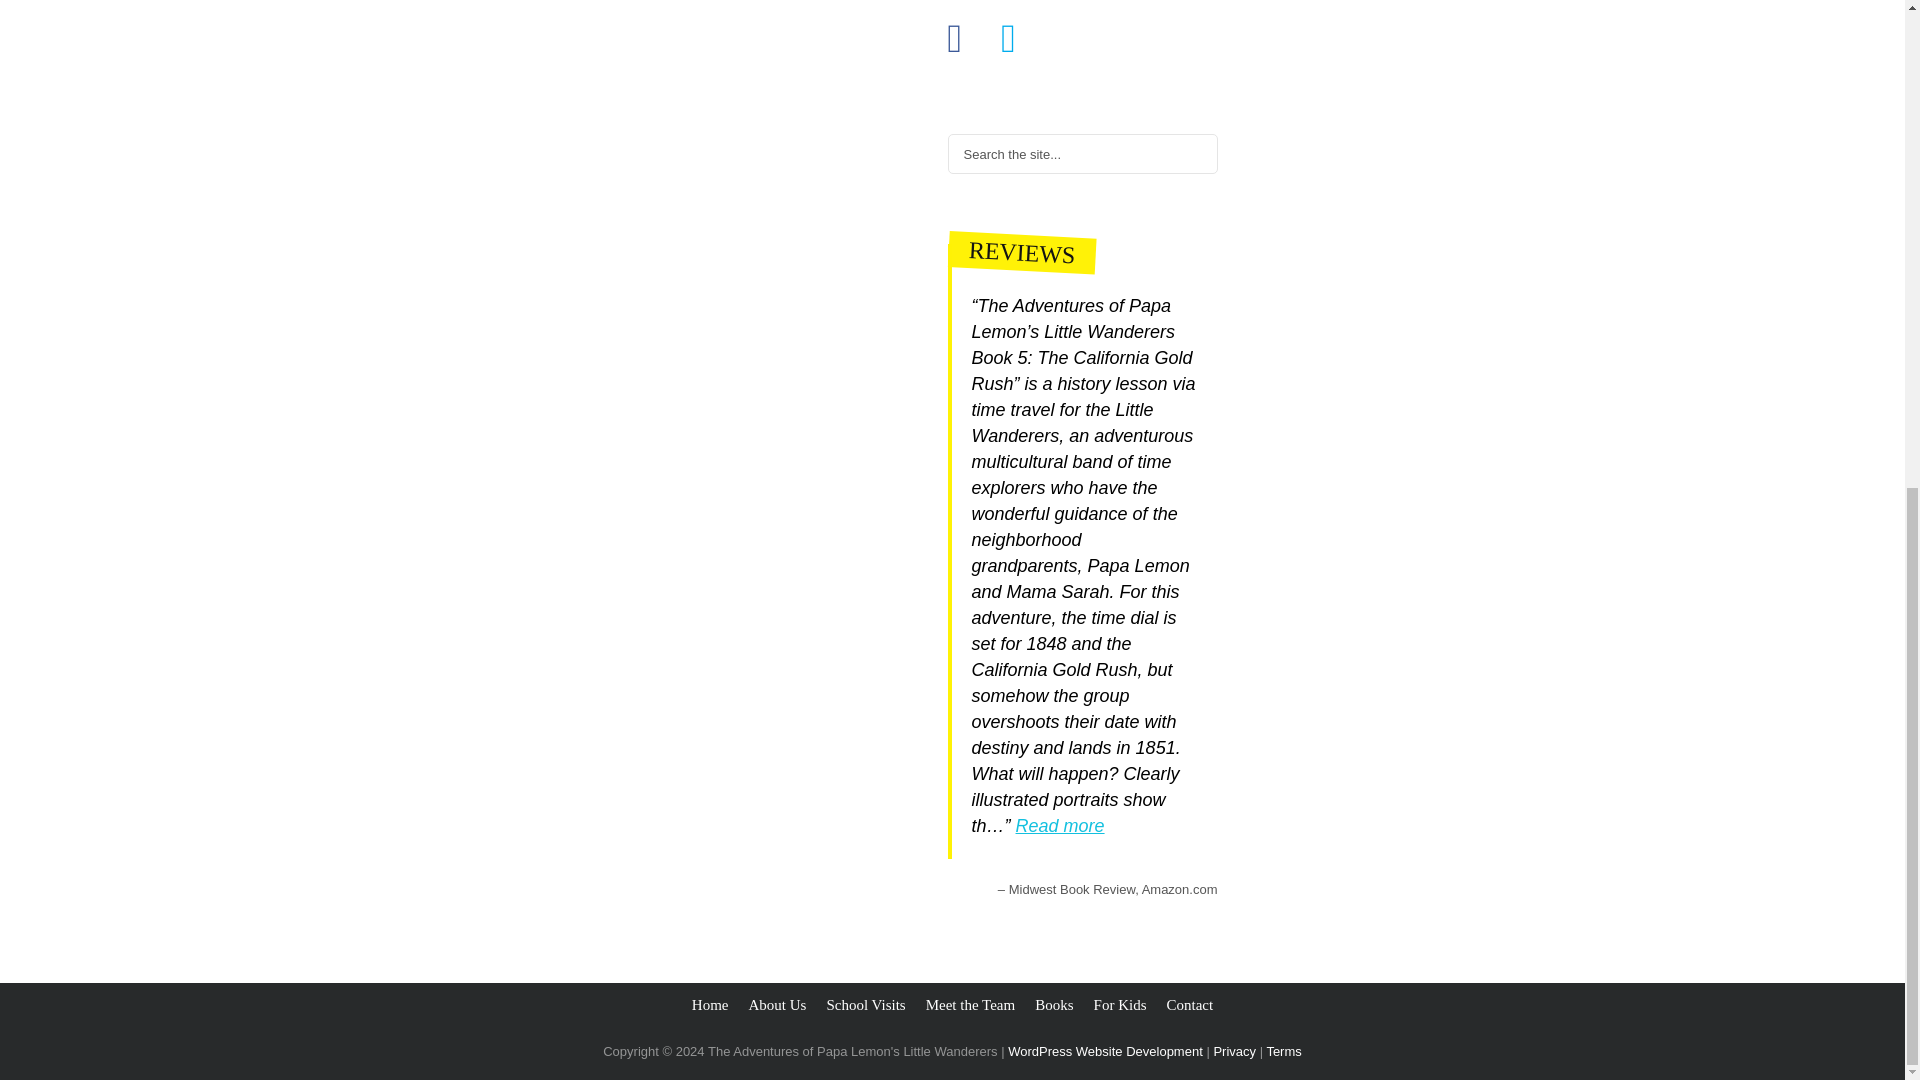  I want to click on Home, so click(710, 1004).